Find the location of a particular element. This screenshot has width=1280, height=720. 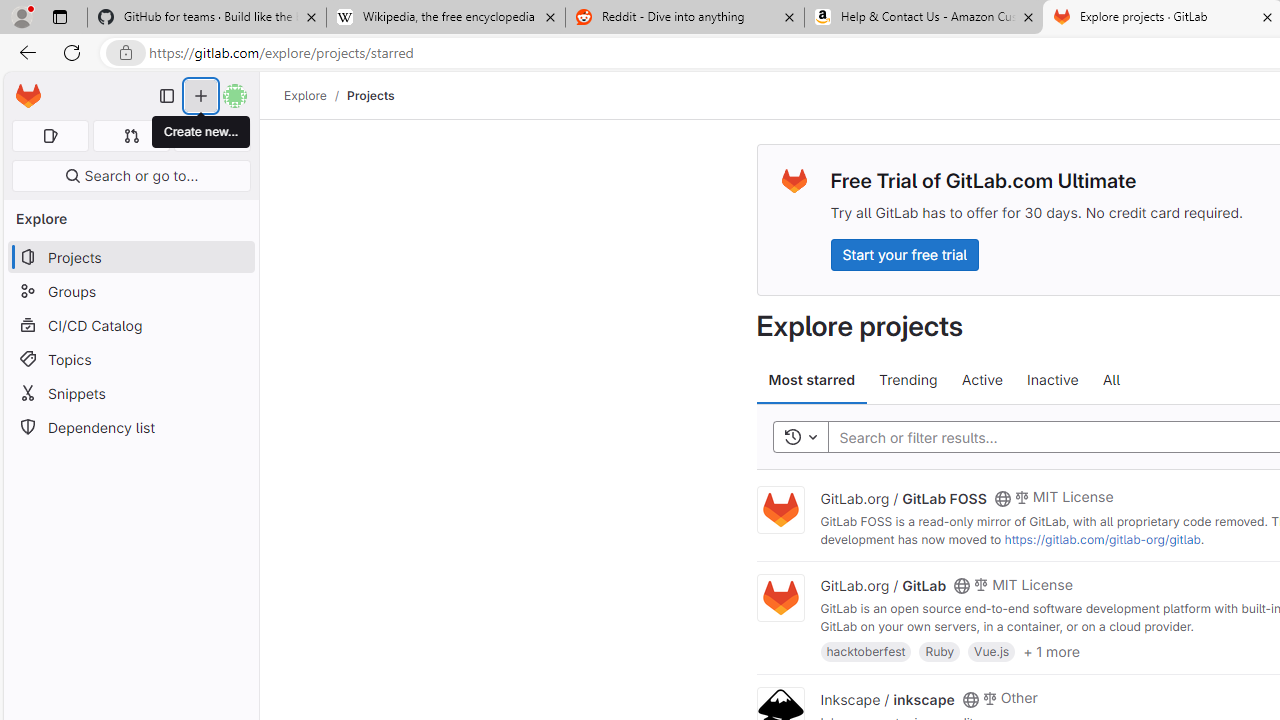

Class: s16 is located at coordinates (970, 699).